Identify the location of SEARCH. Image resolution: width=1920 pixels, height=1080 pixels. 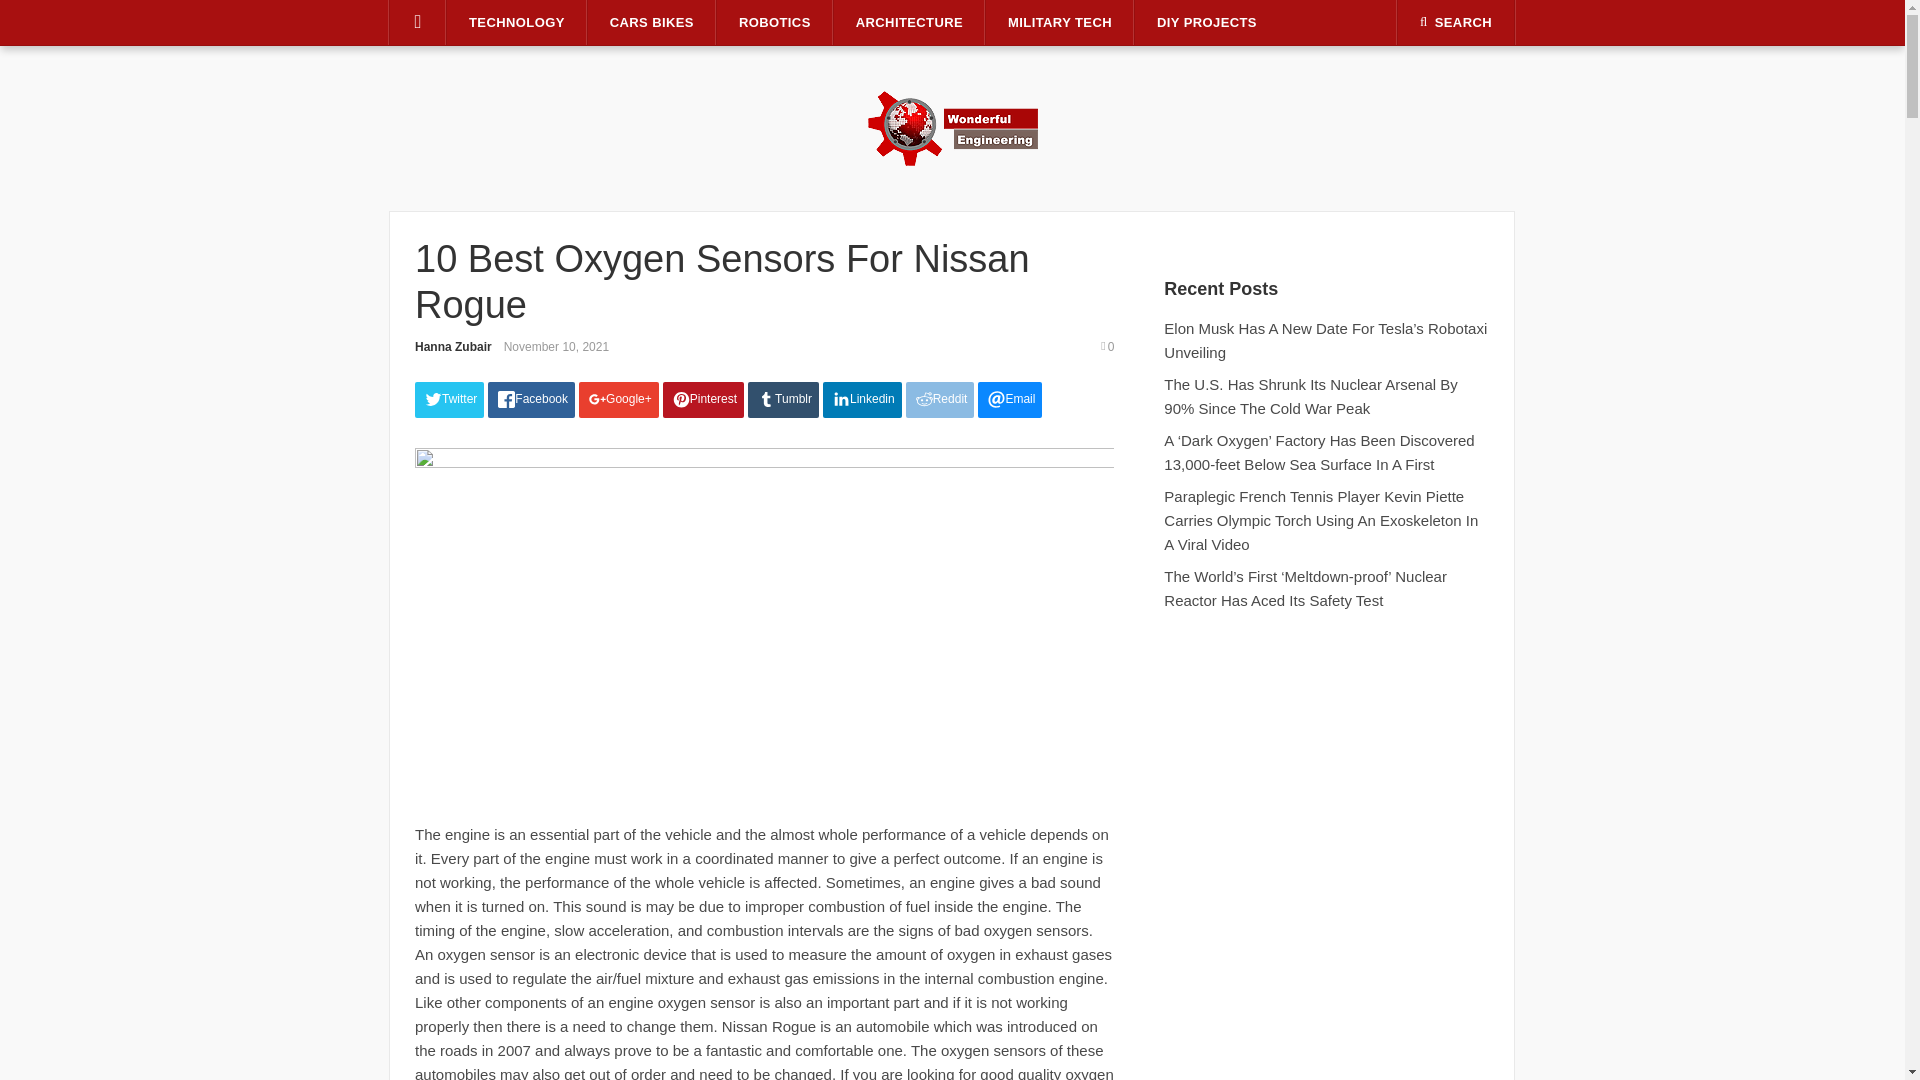
(1456, 22).